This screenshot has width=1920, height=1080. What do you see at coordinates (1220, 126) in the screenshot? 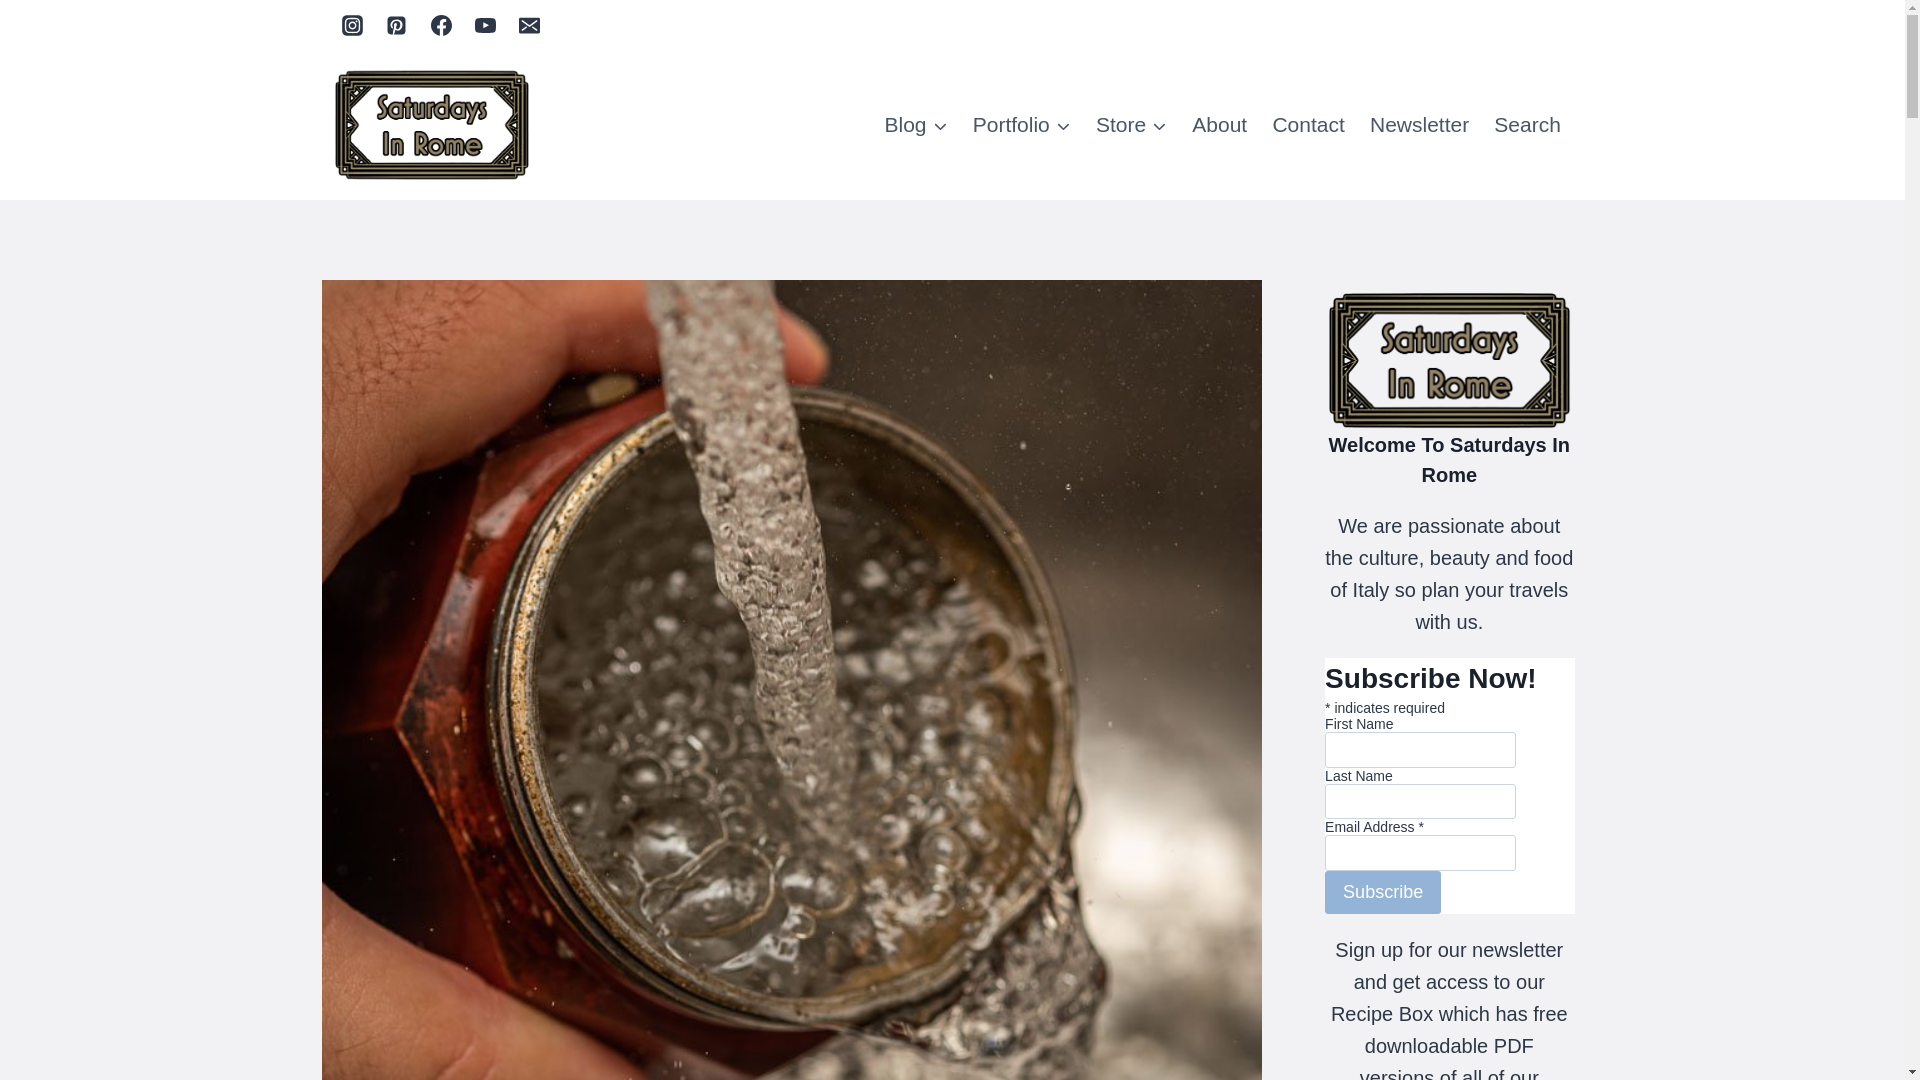
I see `About` at bounding box center [1220, 126].